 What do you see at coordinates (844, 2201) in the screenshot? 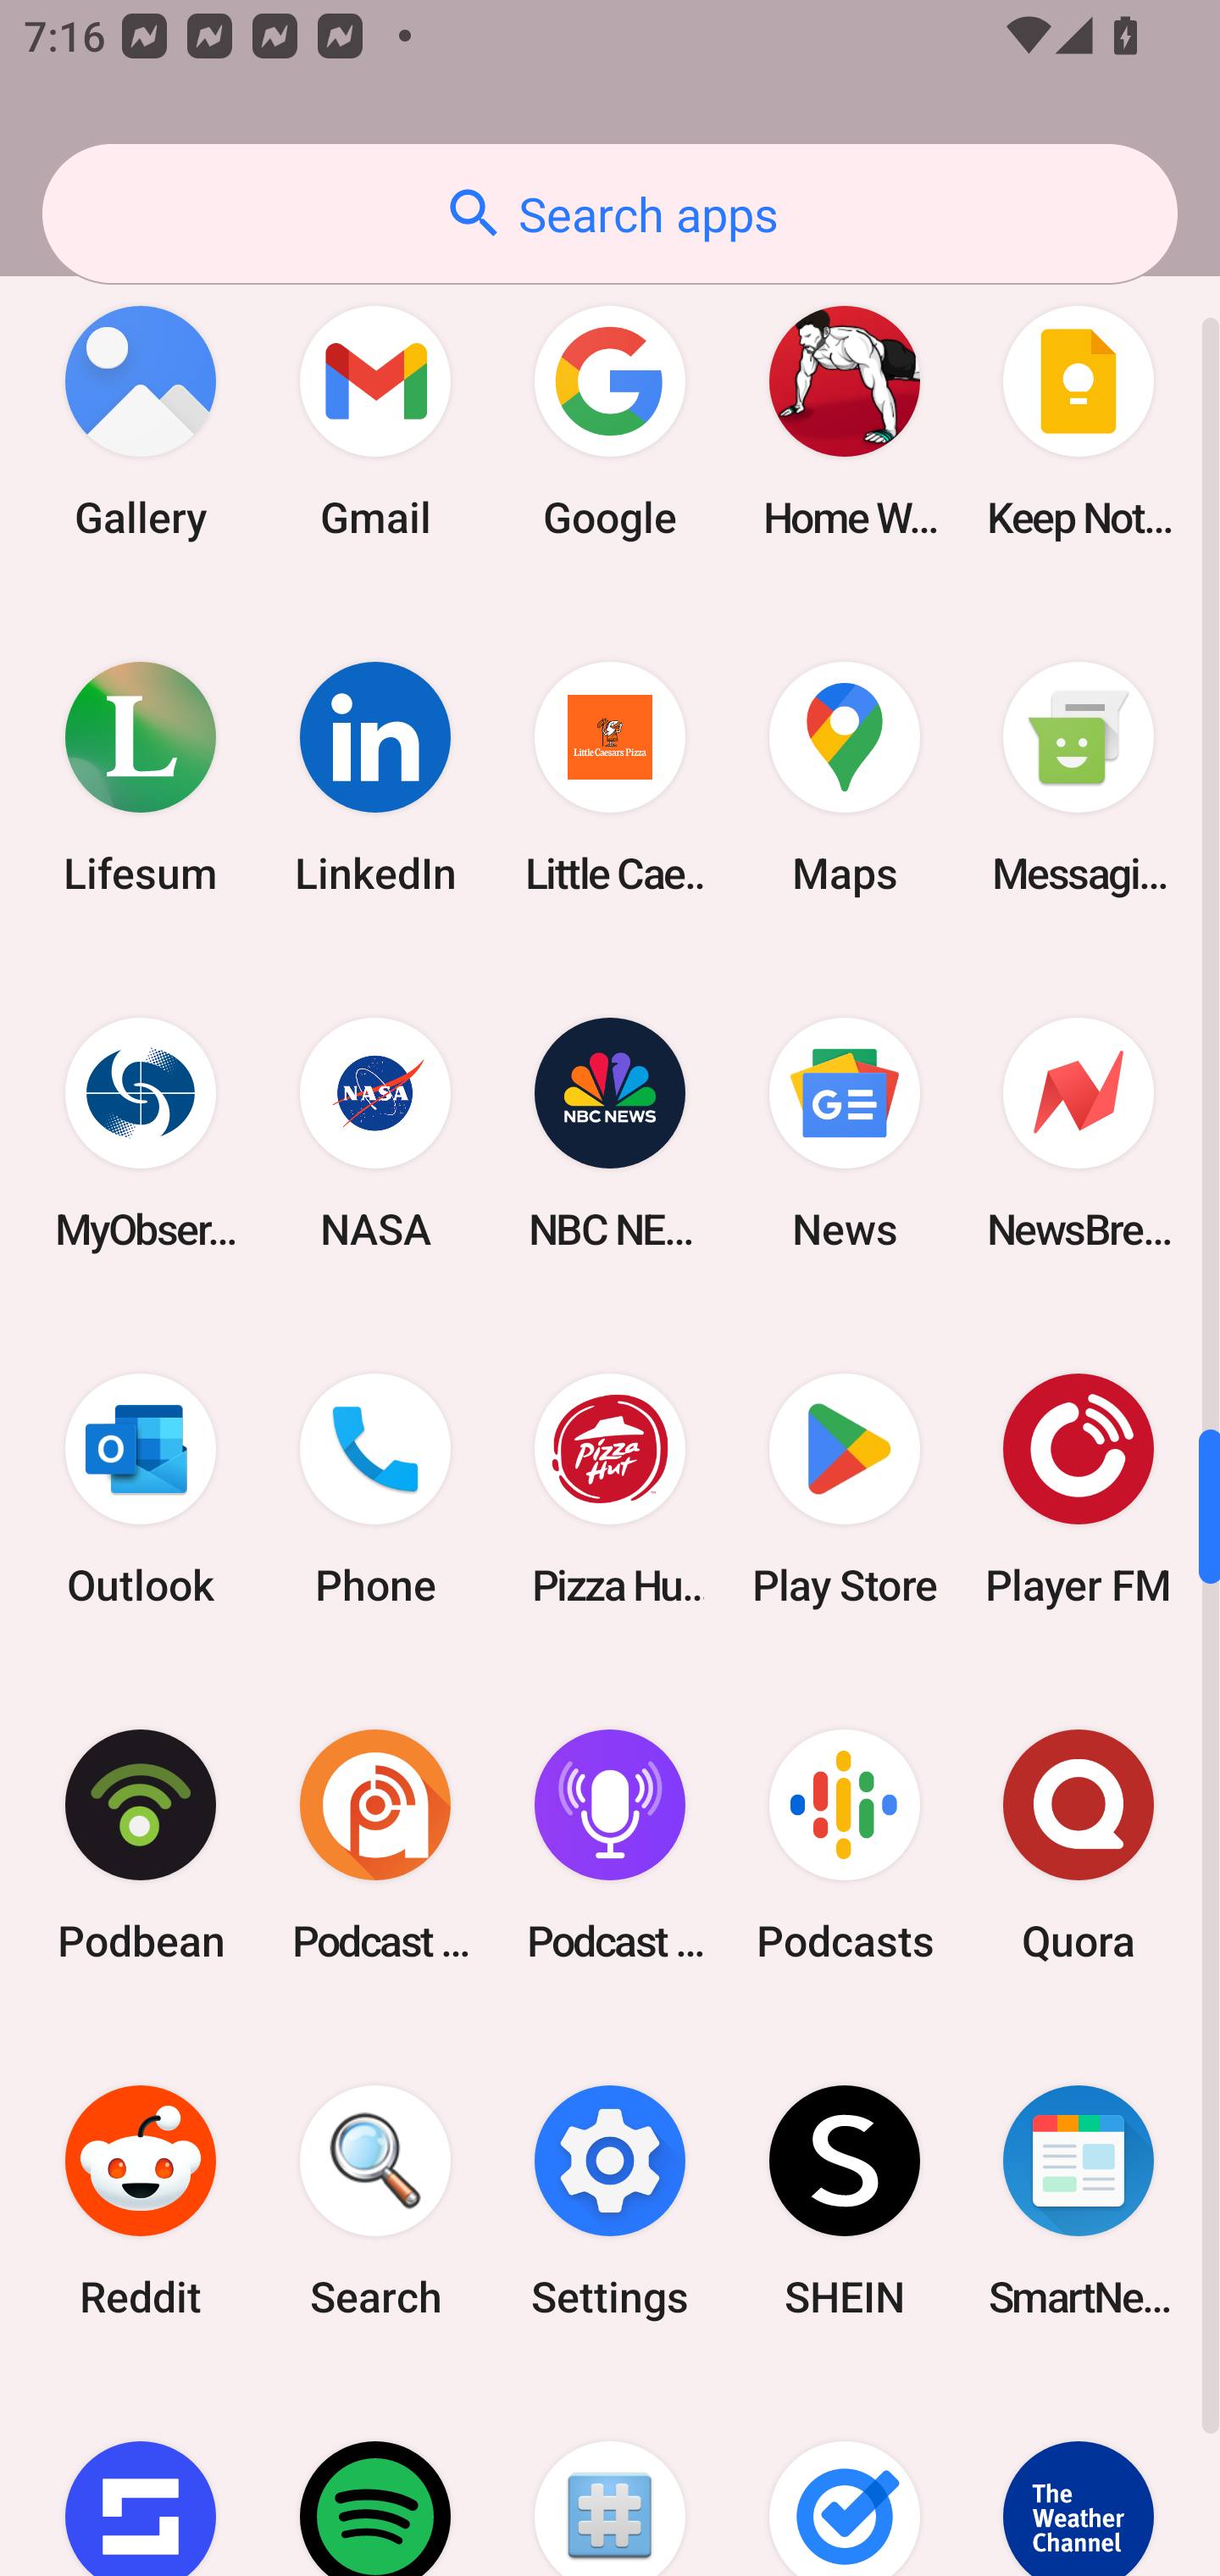
I see `SHEIN` at bounding box center [844, 2201].